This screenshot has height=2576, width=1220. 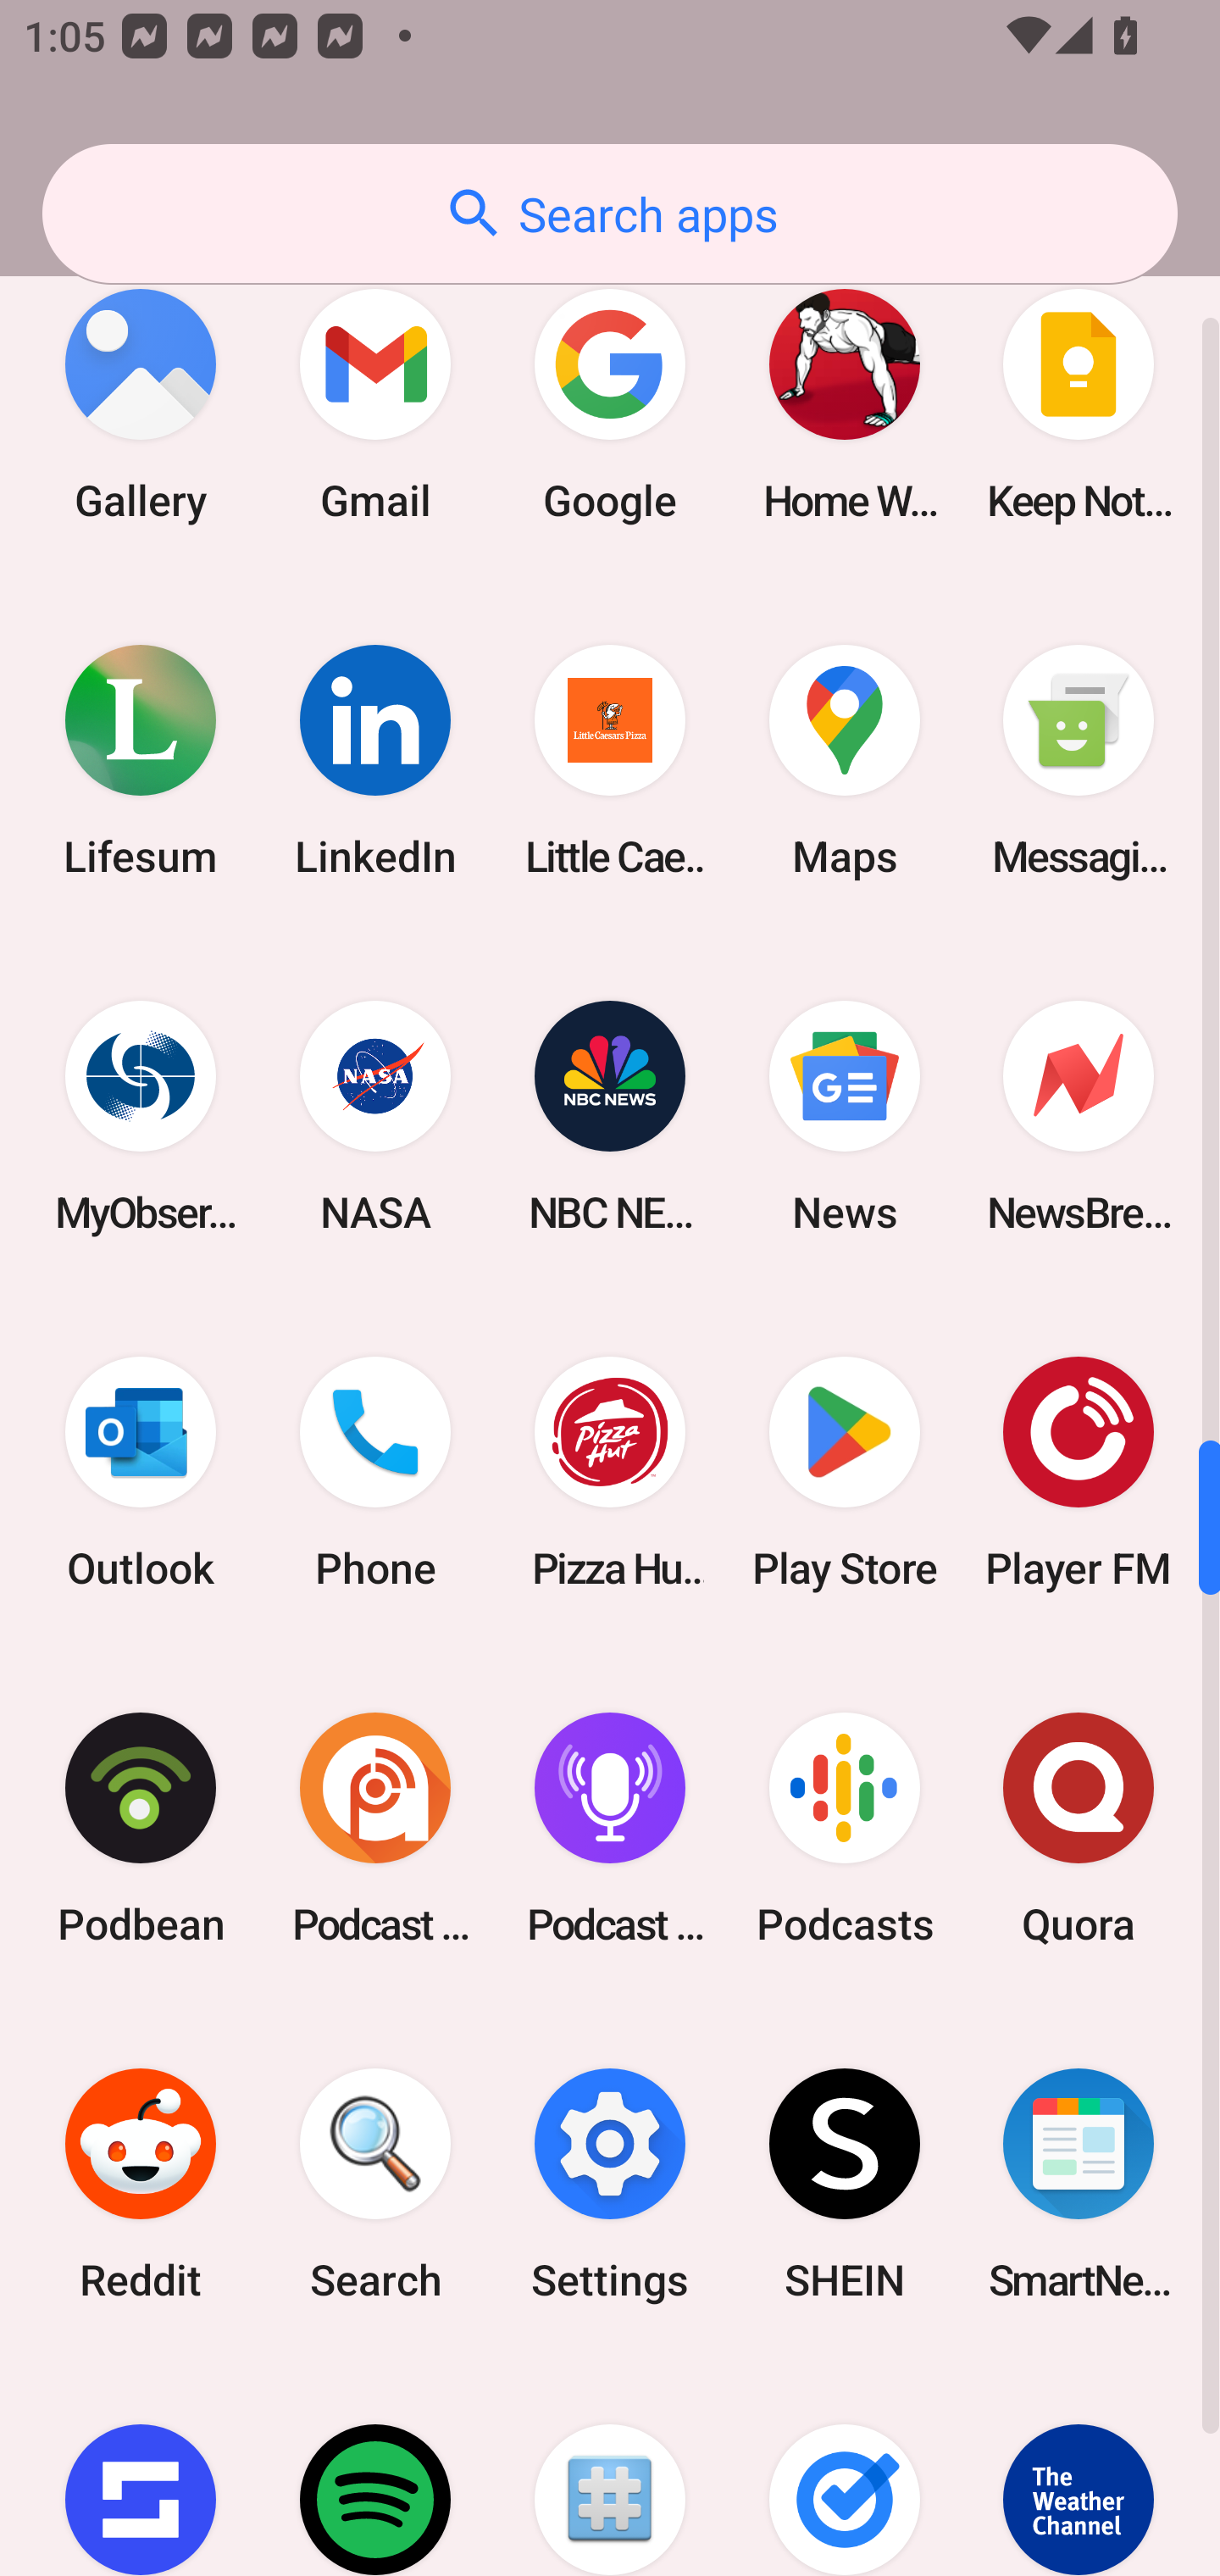 I want to click on Little Caesars Pizza, so click(x=610, y=759).